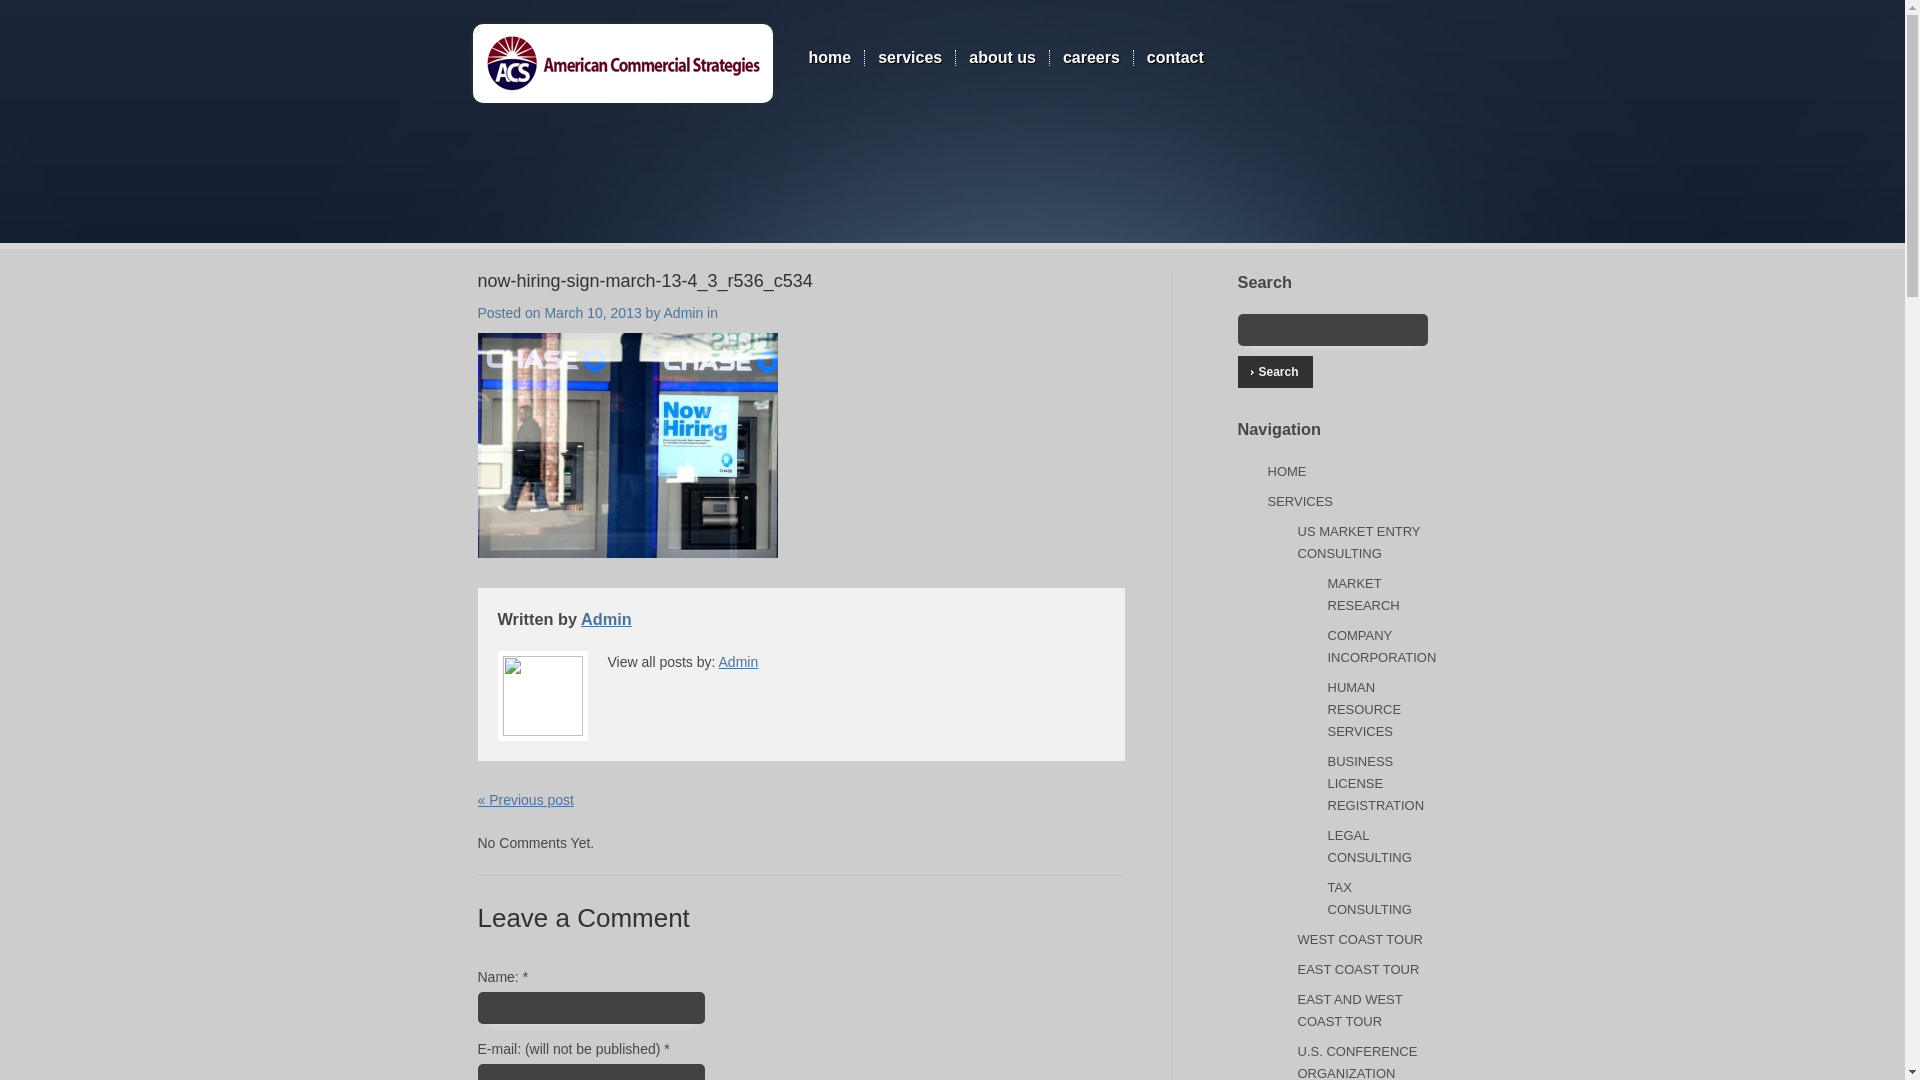  Describe the element at coordinates (684, 312) in the screenshot. I see `Posts by Admin` at that location.